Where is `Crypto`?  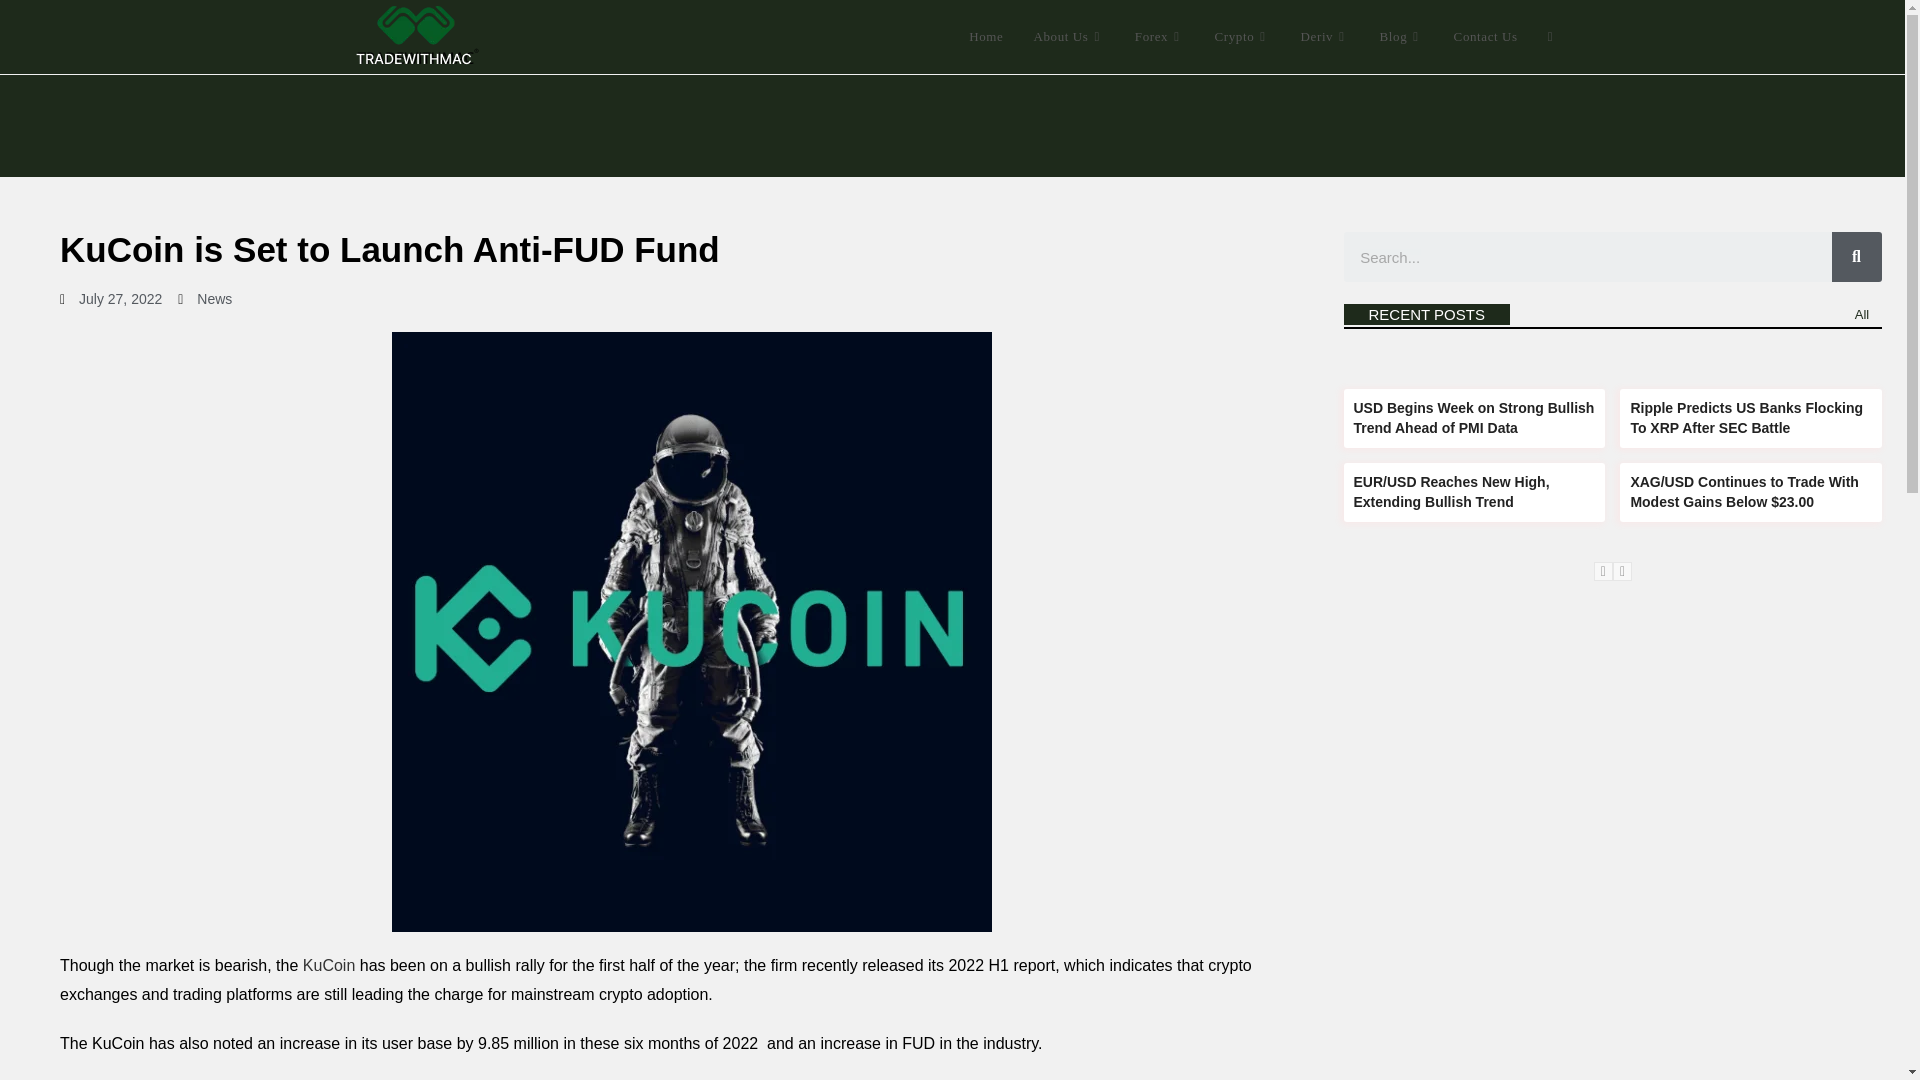
Crypto is located at coordinates (1243, 37).